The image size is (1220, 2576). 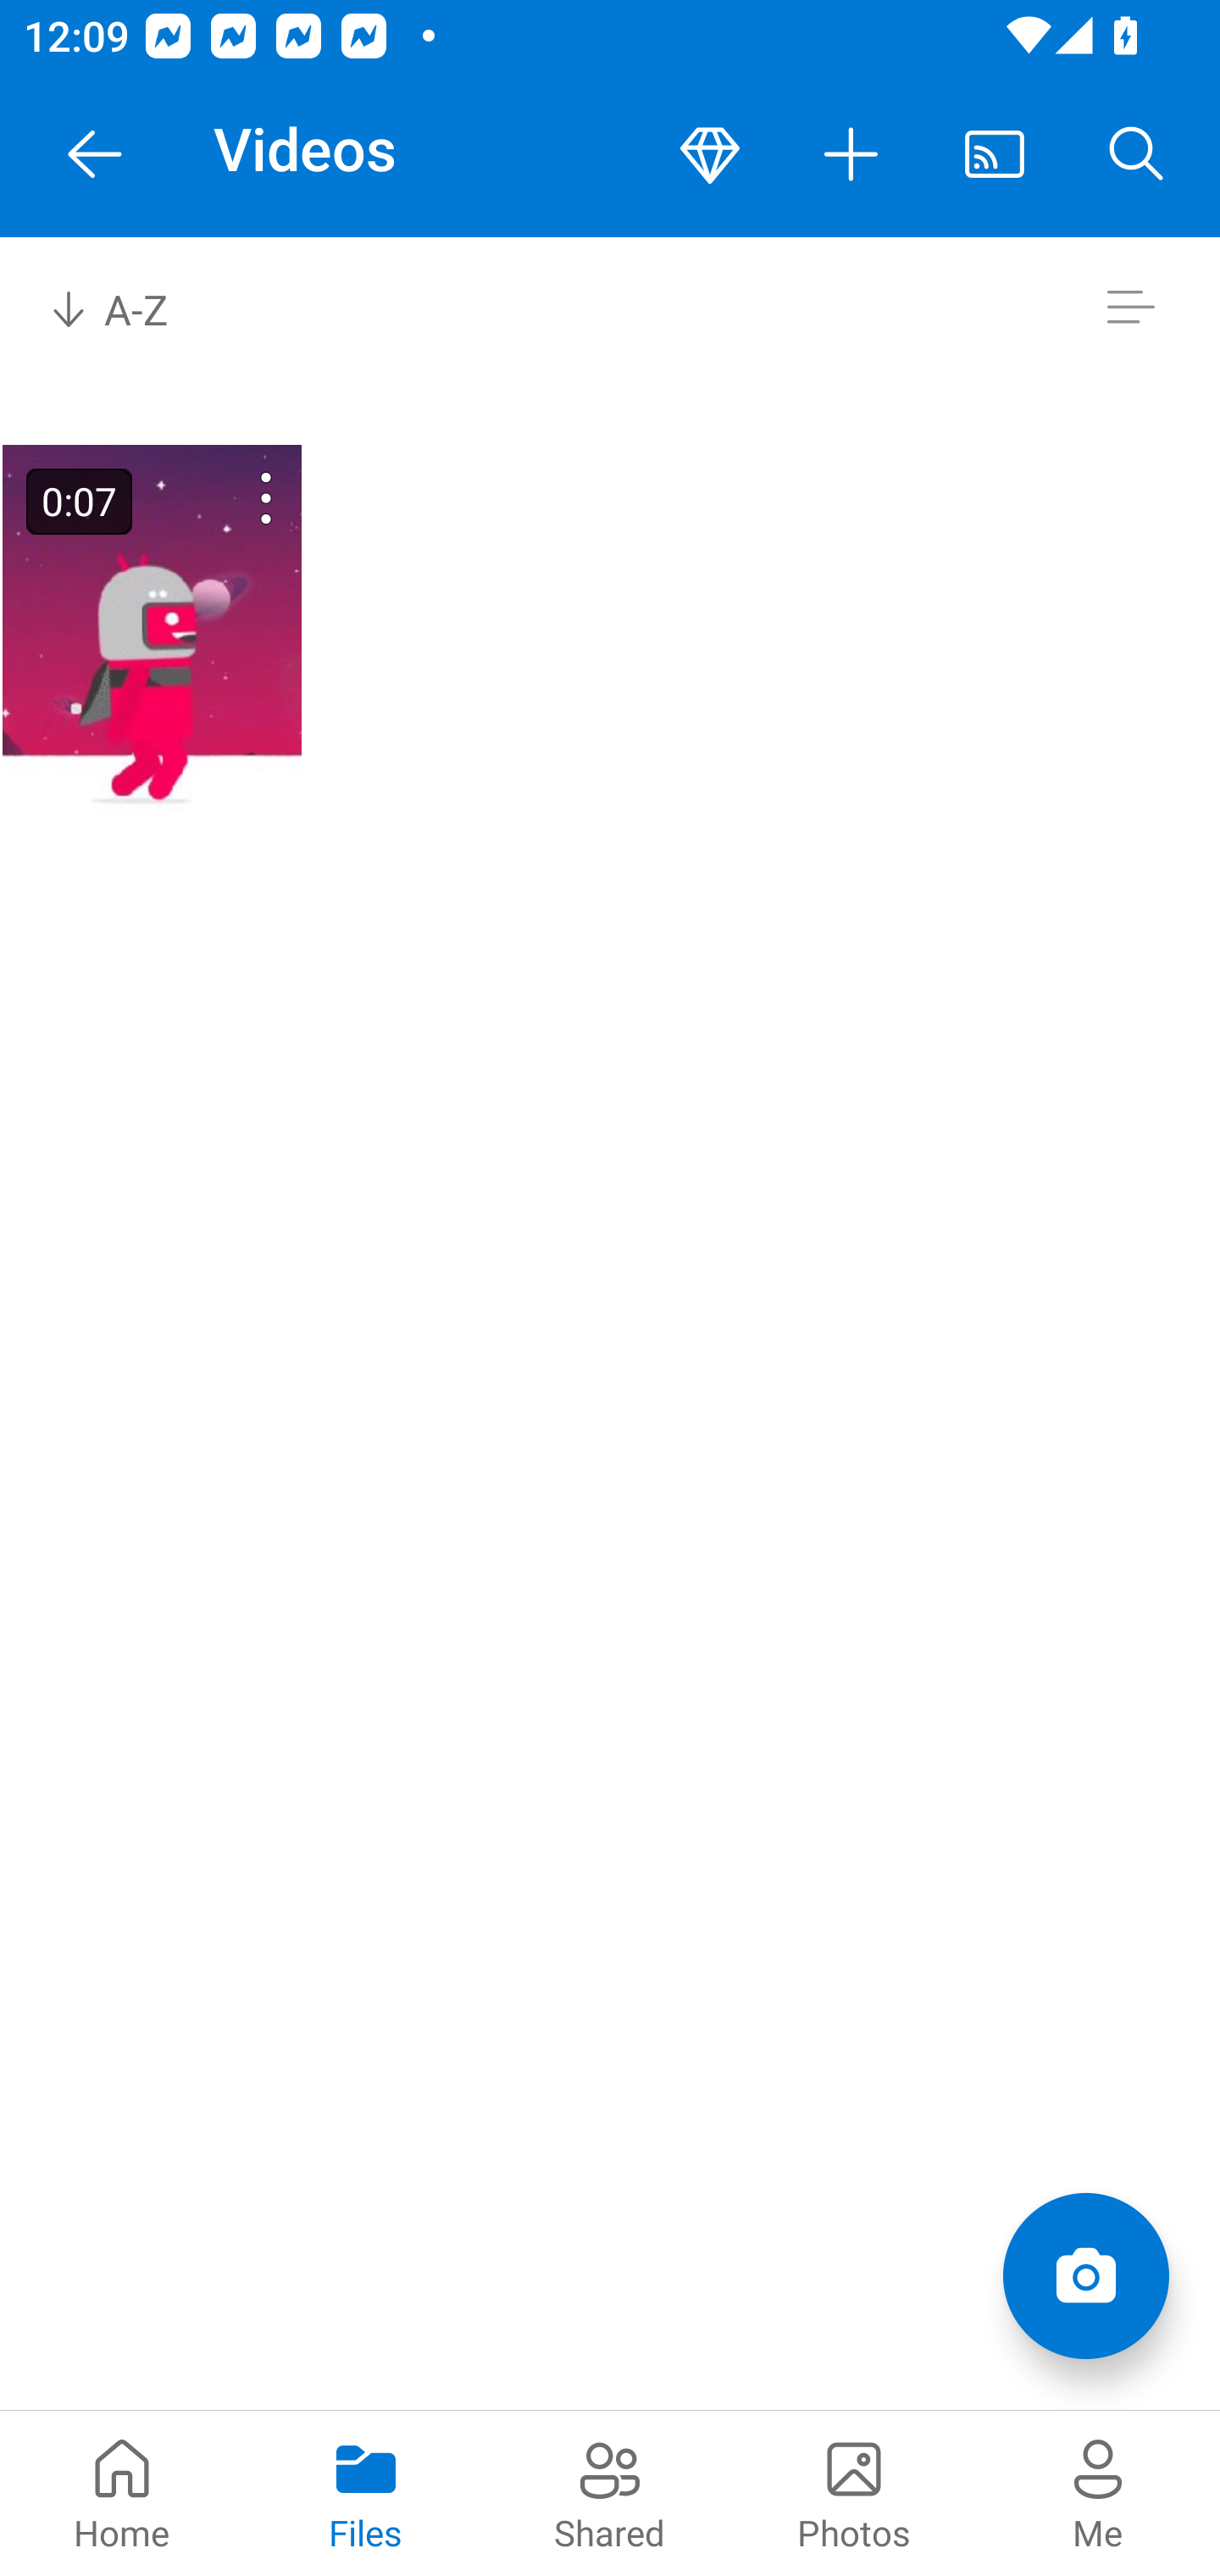 I want to click on A-Z Sort by combo box, sort by name, A to Z, so click(x=132, y=307).